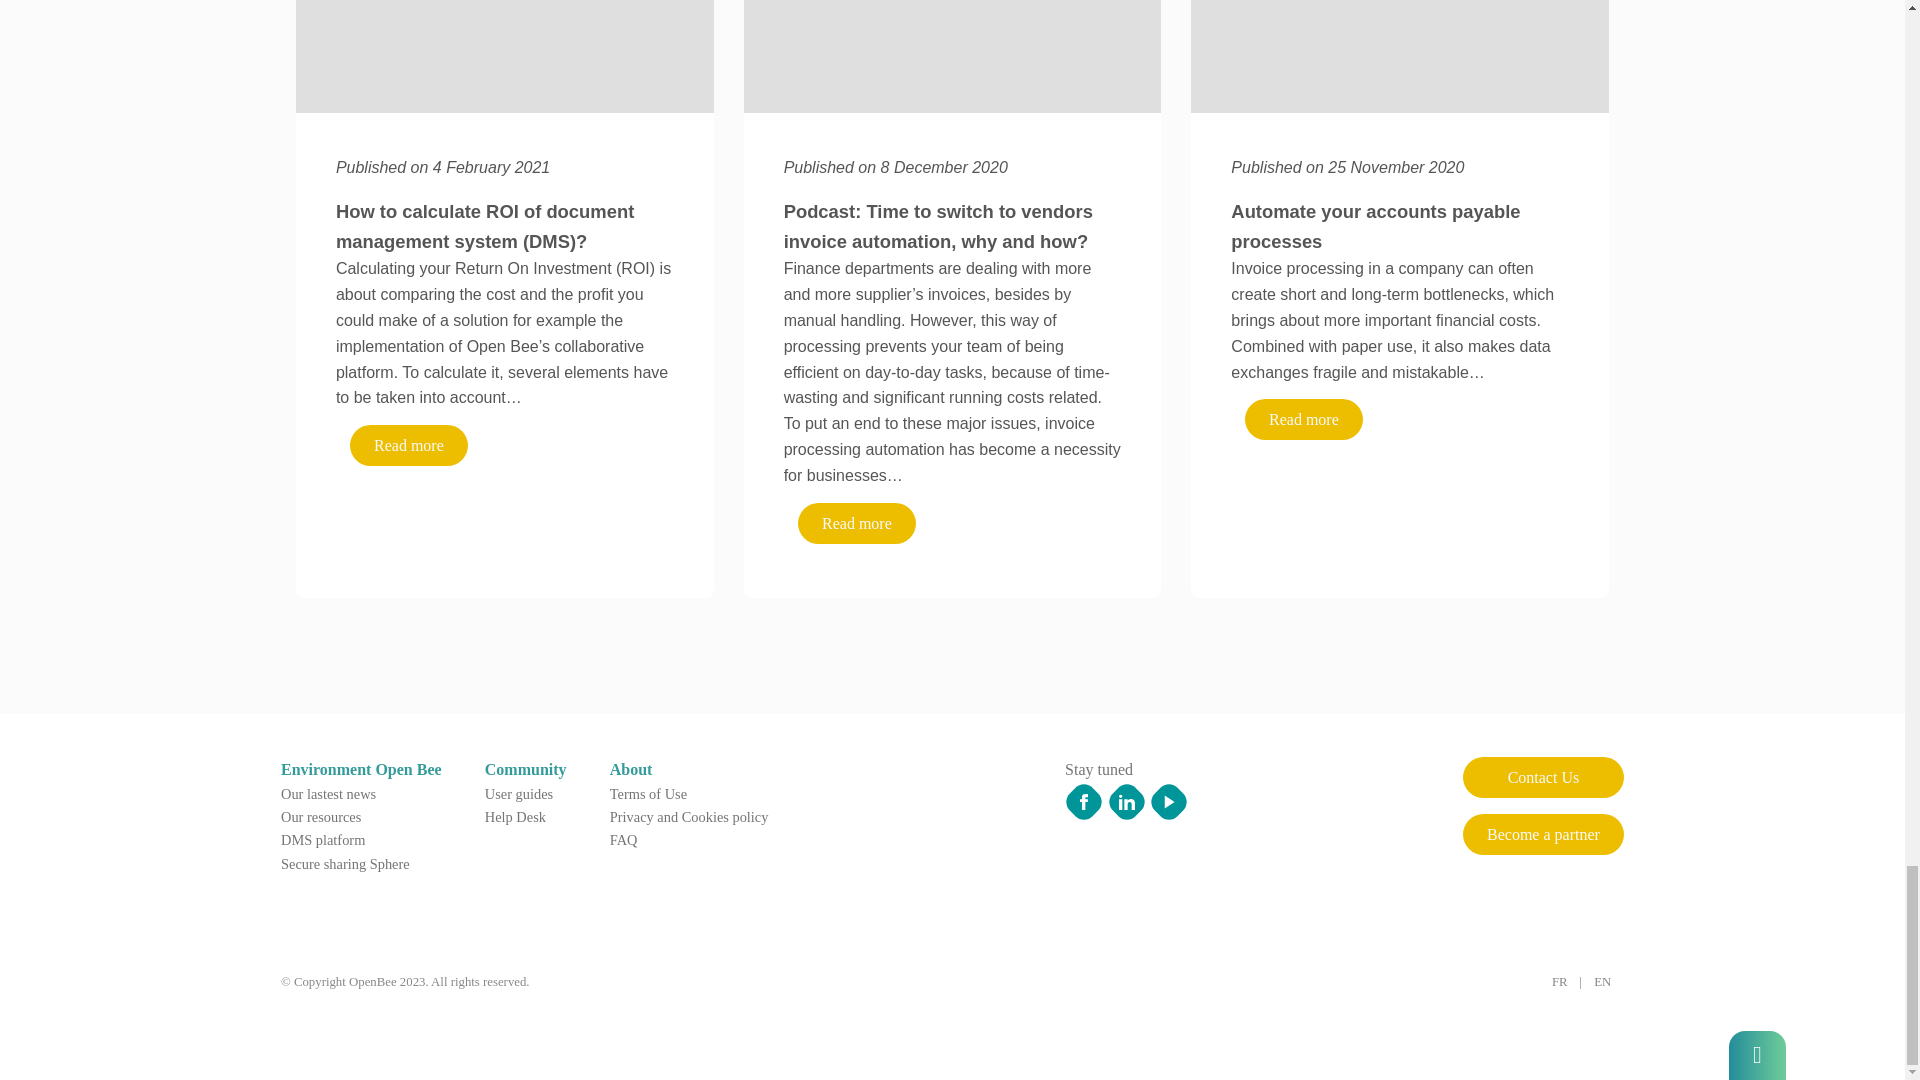  Describe the element at coordinates (1544, 778) in the screenshot. I see `Contact Us` at that location.